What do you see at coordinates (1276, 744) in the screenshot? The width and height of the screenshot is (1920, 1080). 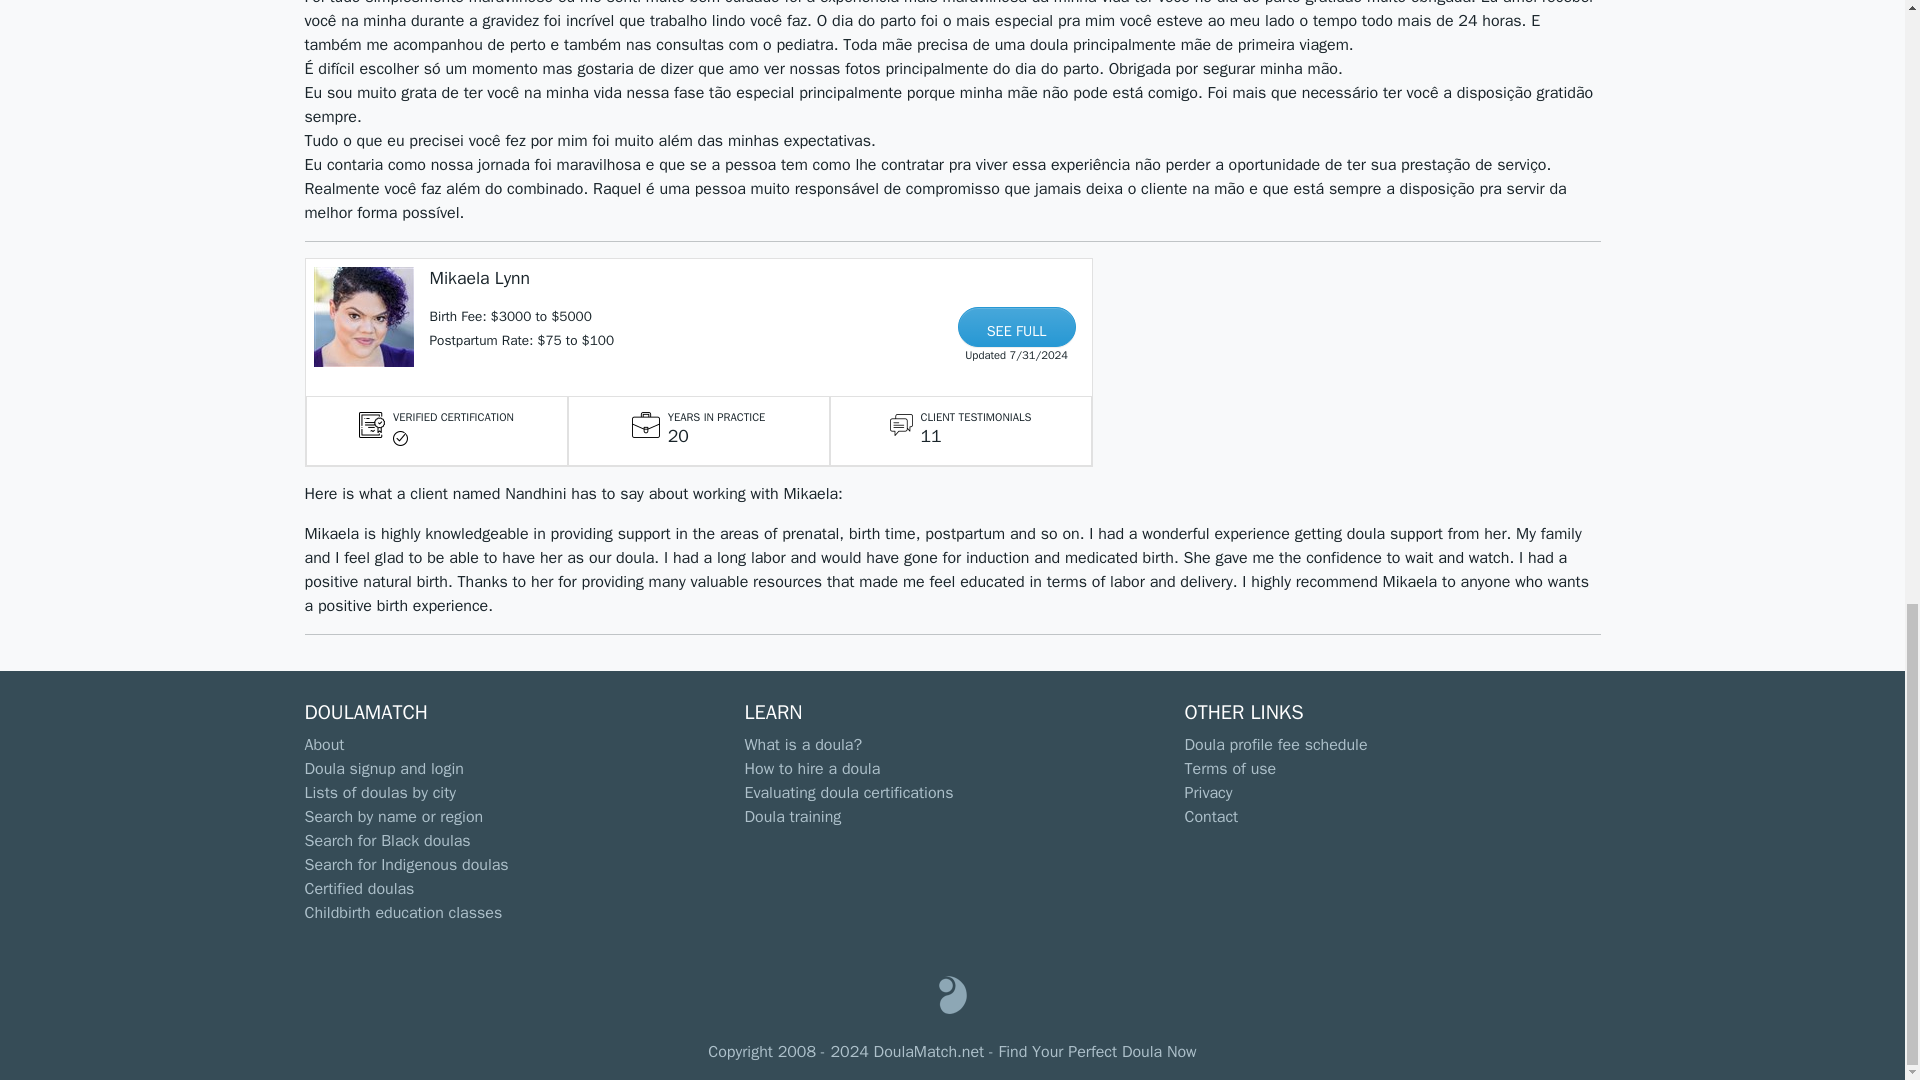 I see `Doula profile fee schedule` at bounding box center [1276, 744].